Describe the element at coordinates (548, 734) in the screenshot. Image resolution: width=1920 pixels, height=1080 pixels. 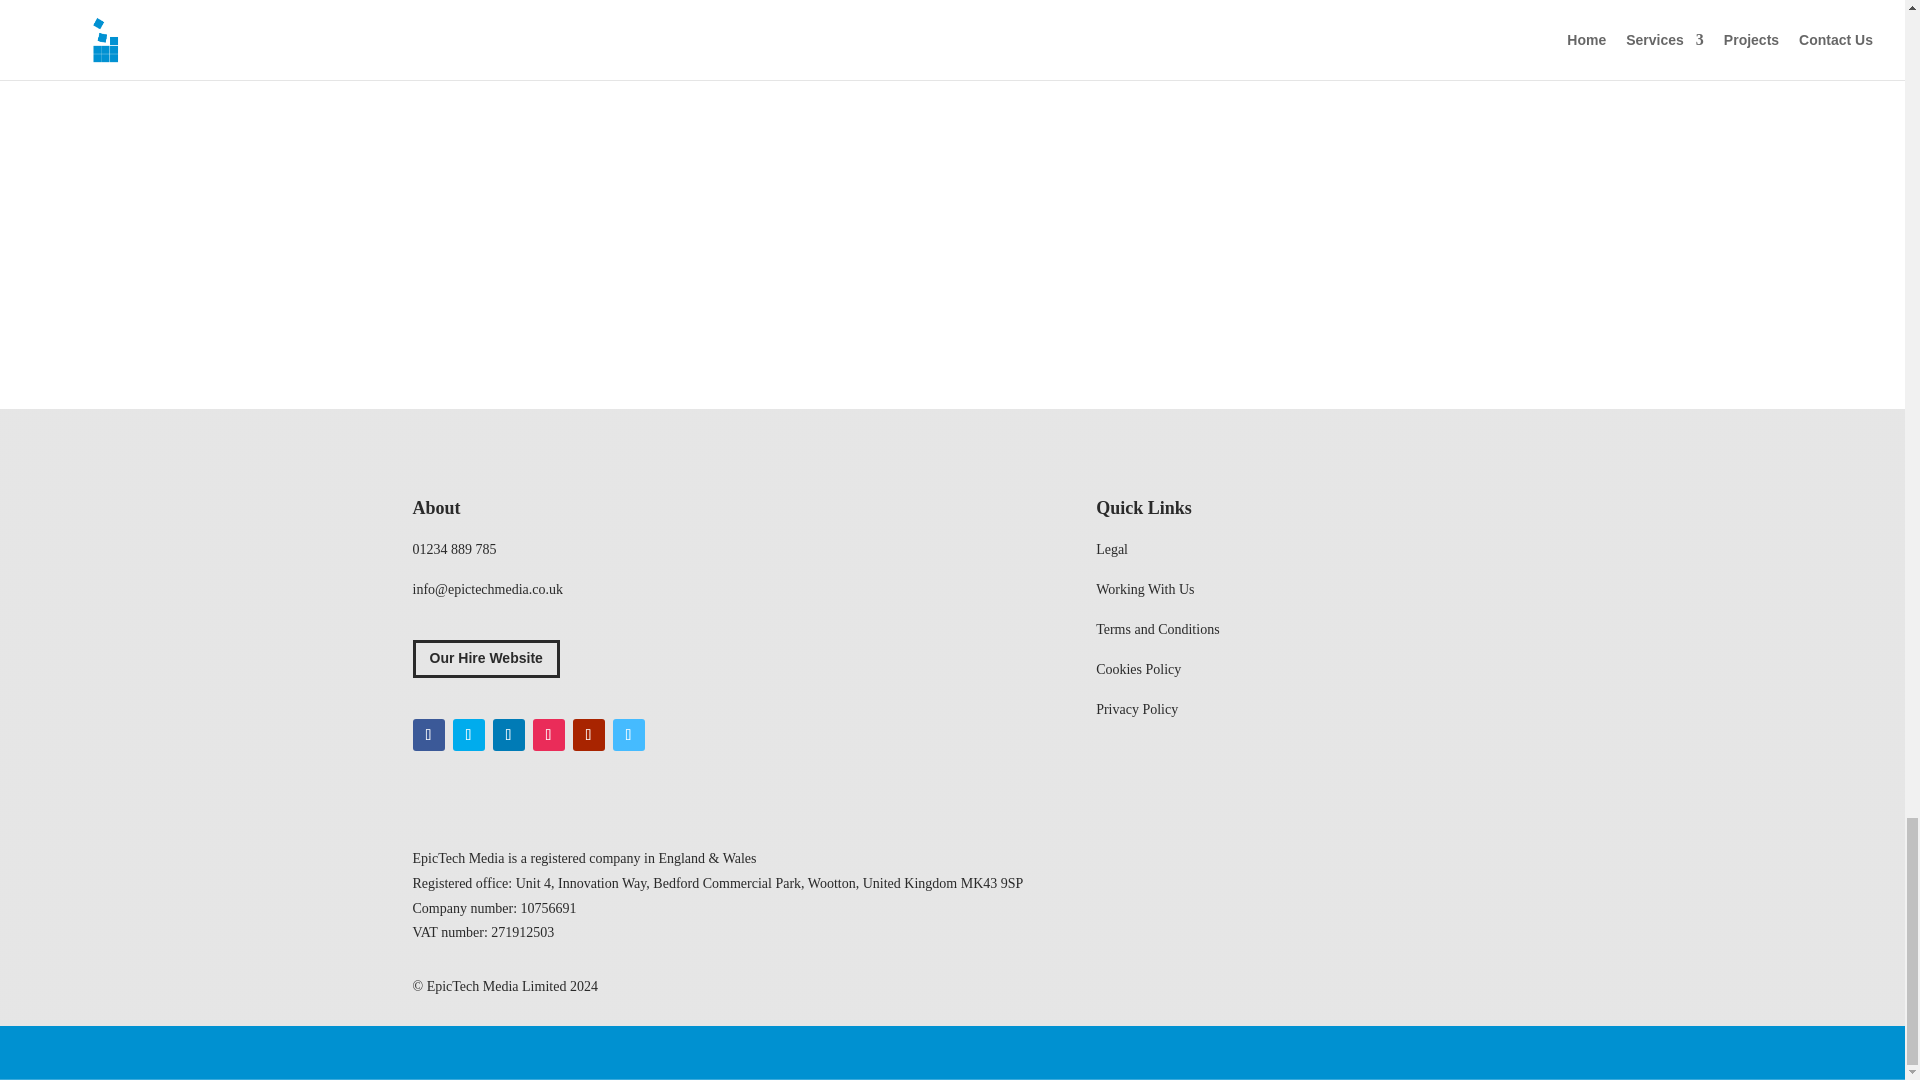
I see `Follow on Instagram` at that location.